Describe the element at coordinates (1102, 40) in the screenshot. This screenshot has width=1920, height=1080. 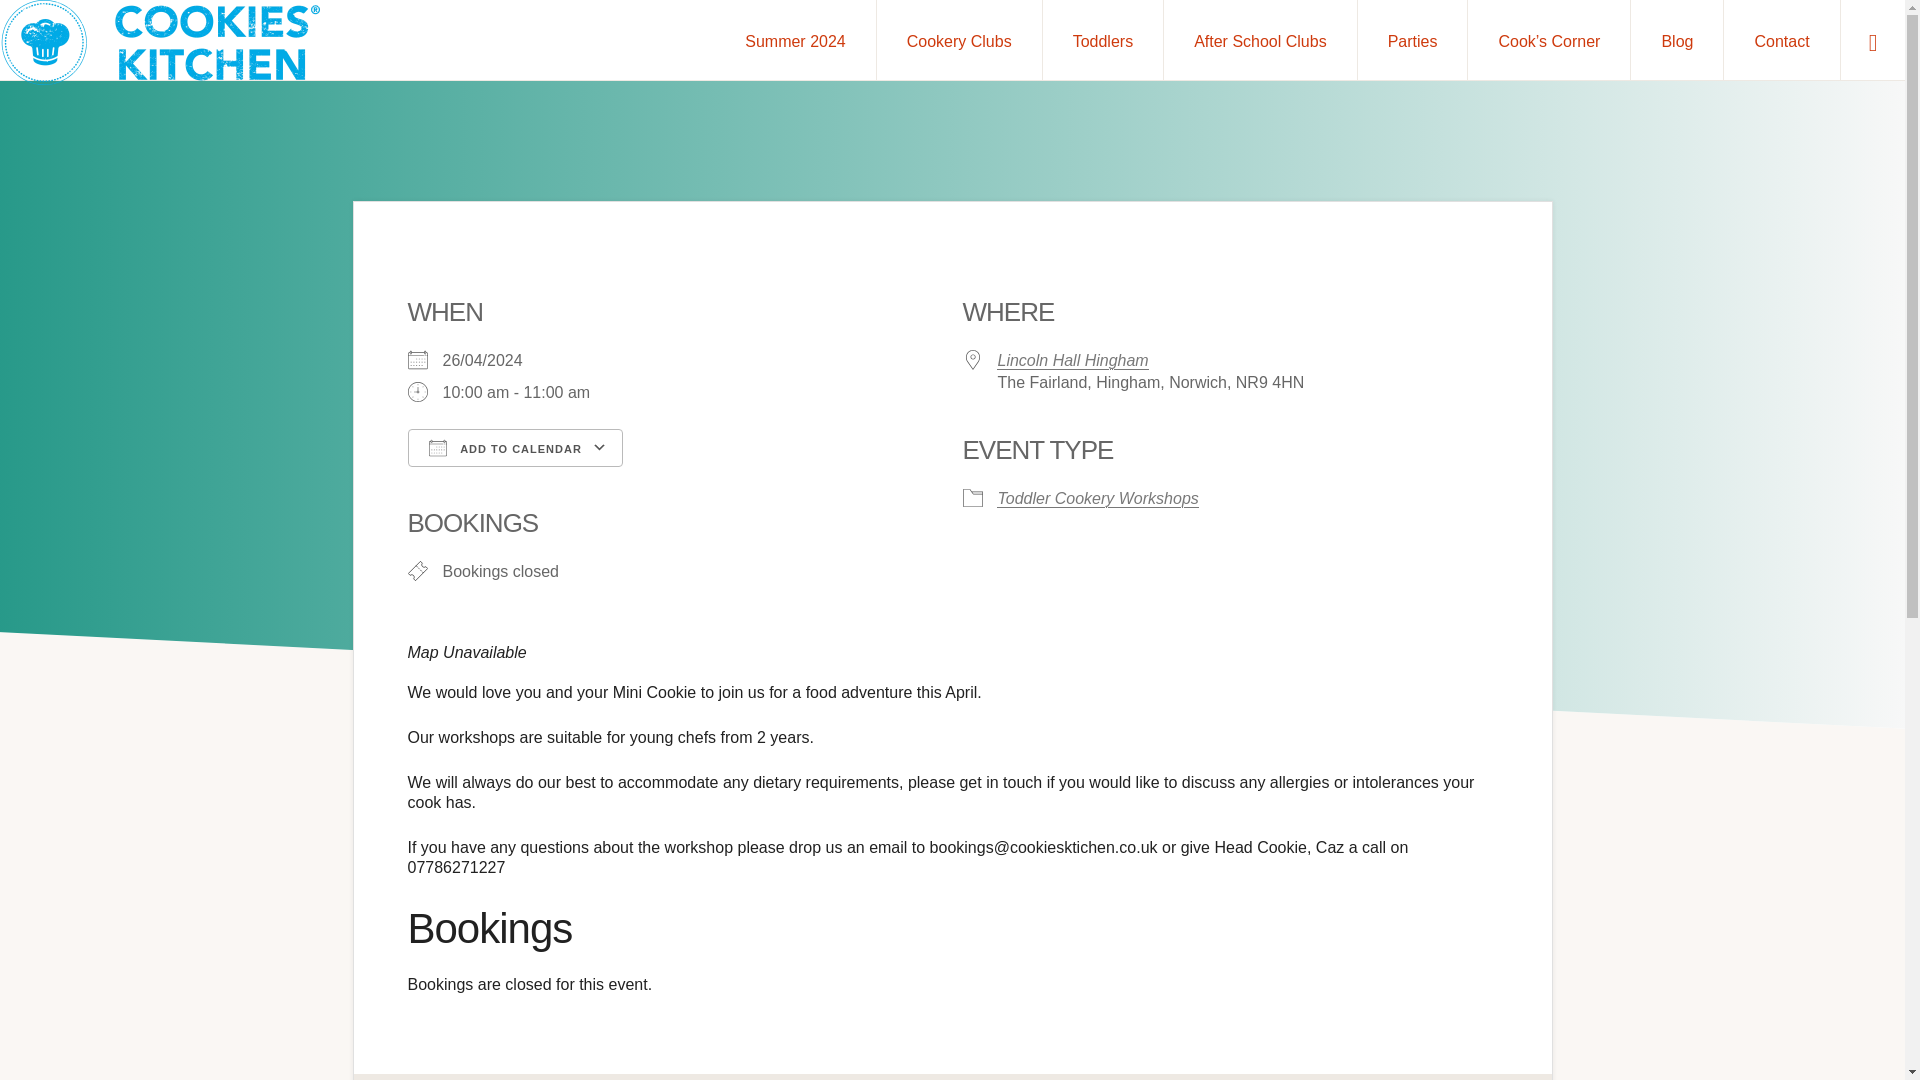
I see `Toddlers` at that location.